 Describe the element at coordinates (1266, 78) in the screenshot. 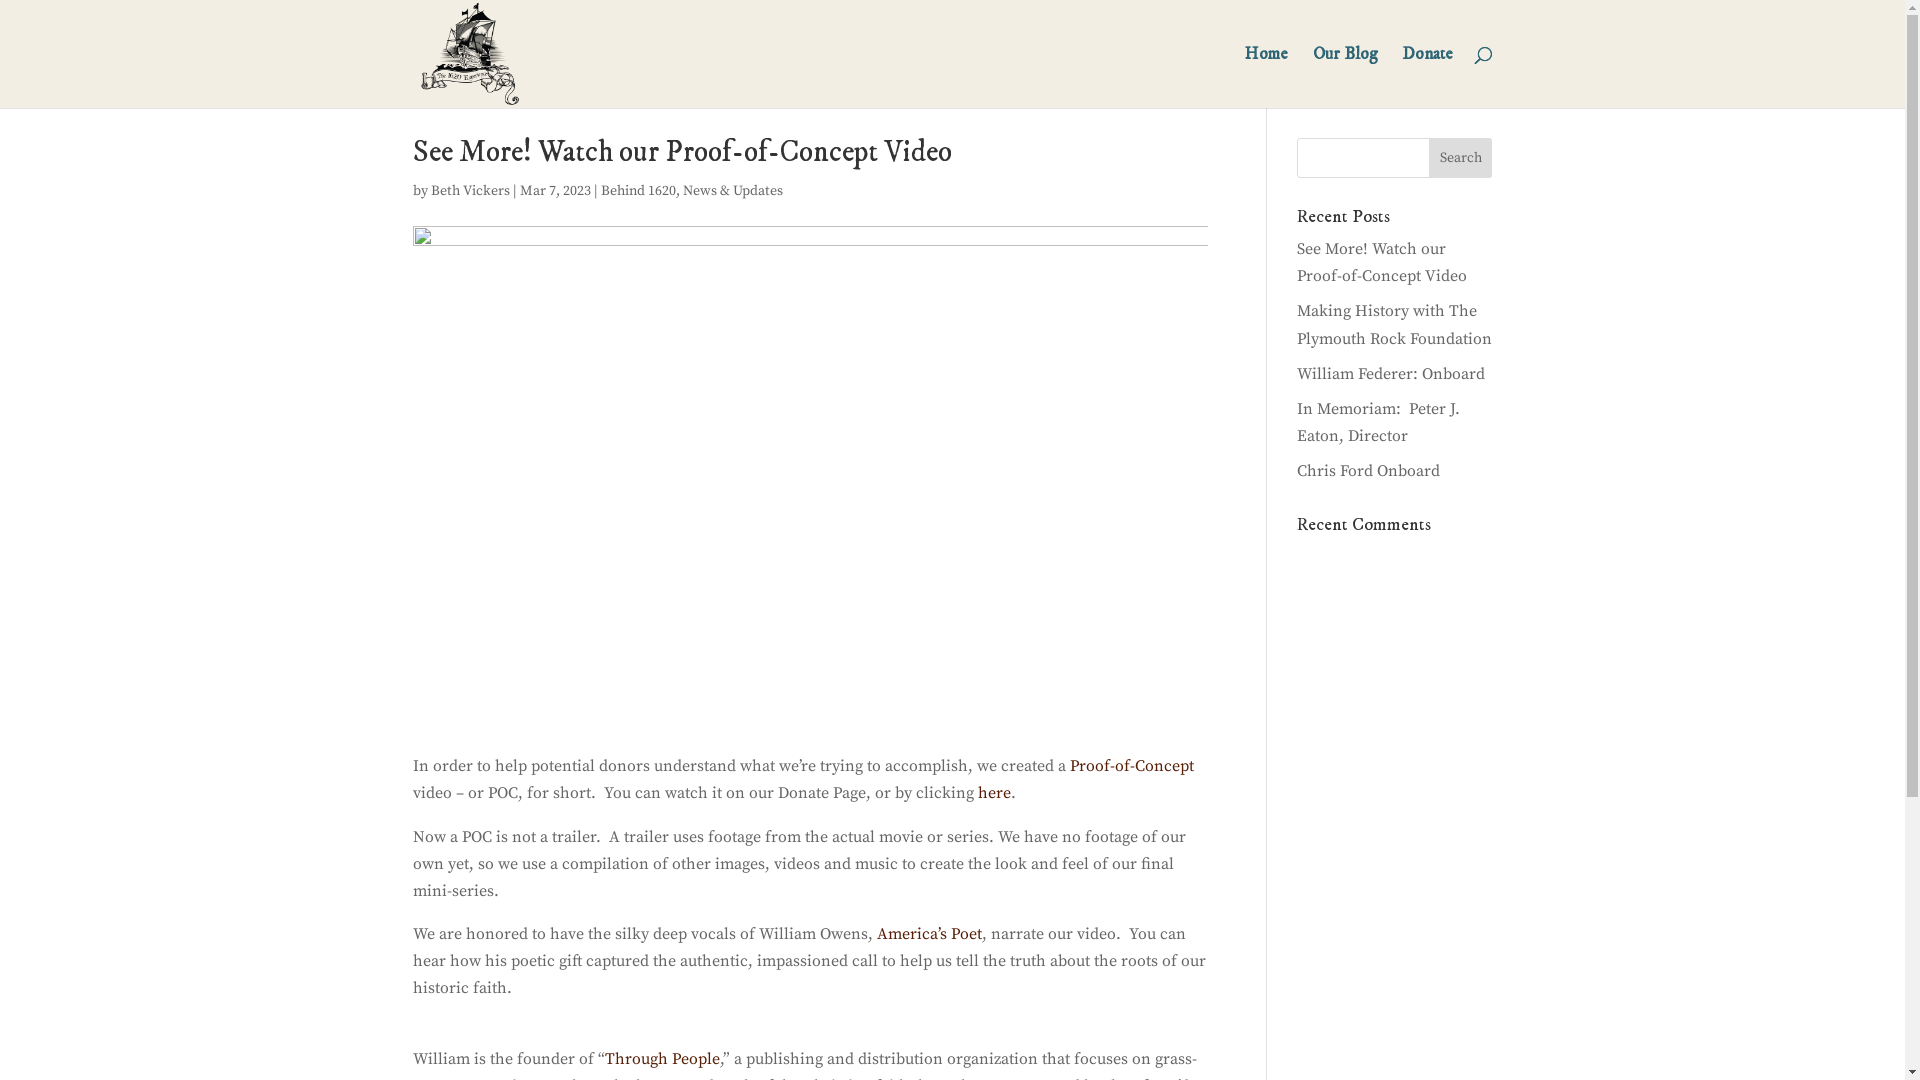

I see `Home` at that location.